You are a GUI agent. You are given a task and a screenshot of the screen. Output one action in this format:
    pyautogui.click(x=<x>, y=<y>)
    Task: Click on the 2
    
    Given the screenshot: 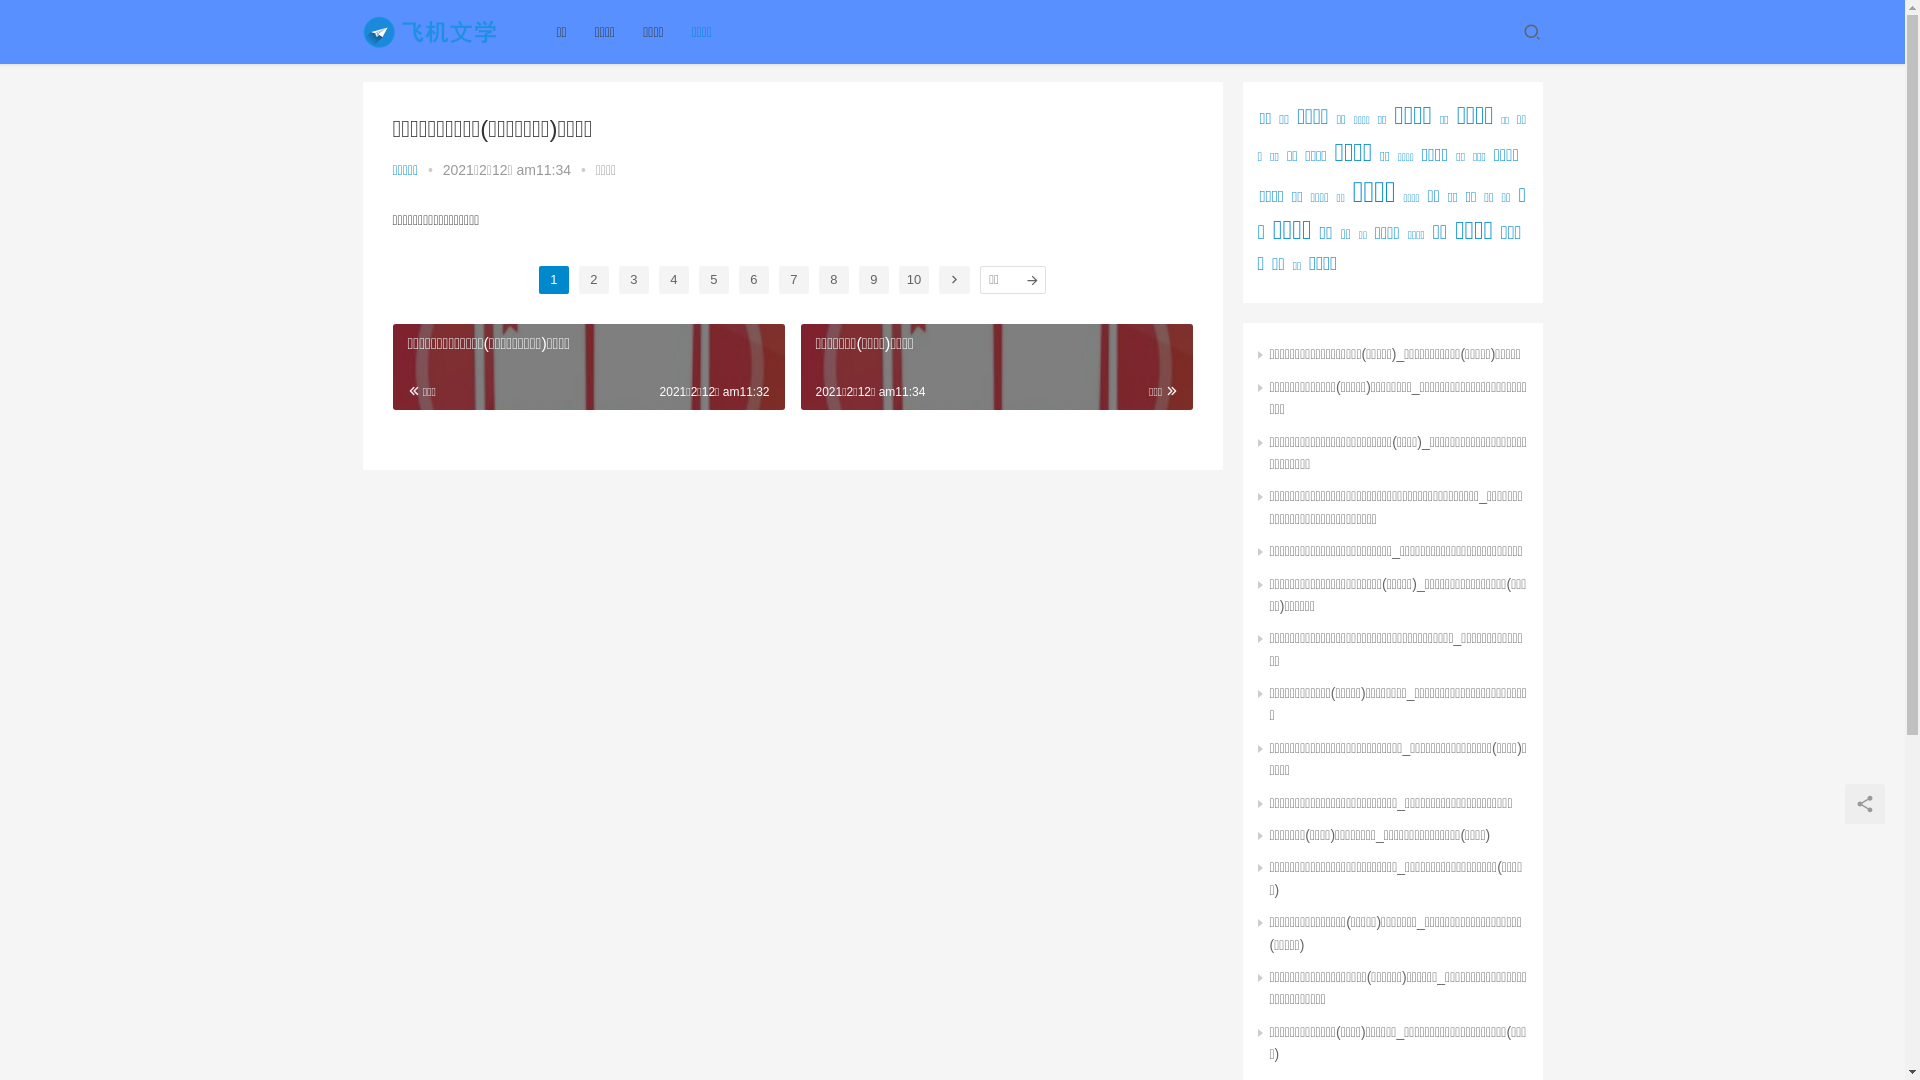 What is the action you would take?
    pyautogui.click(x=594, y=280)
    